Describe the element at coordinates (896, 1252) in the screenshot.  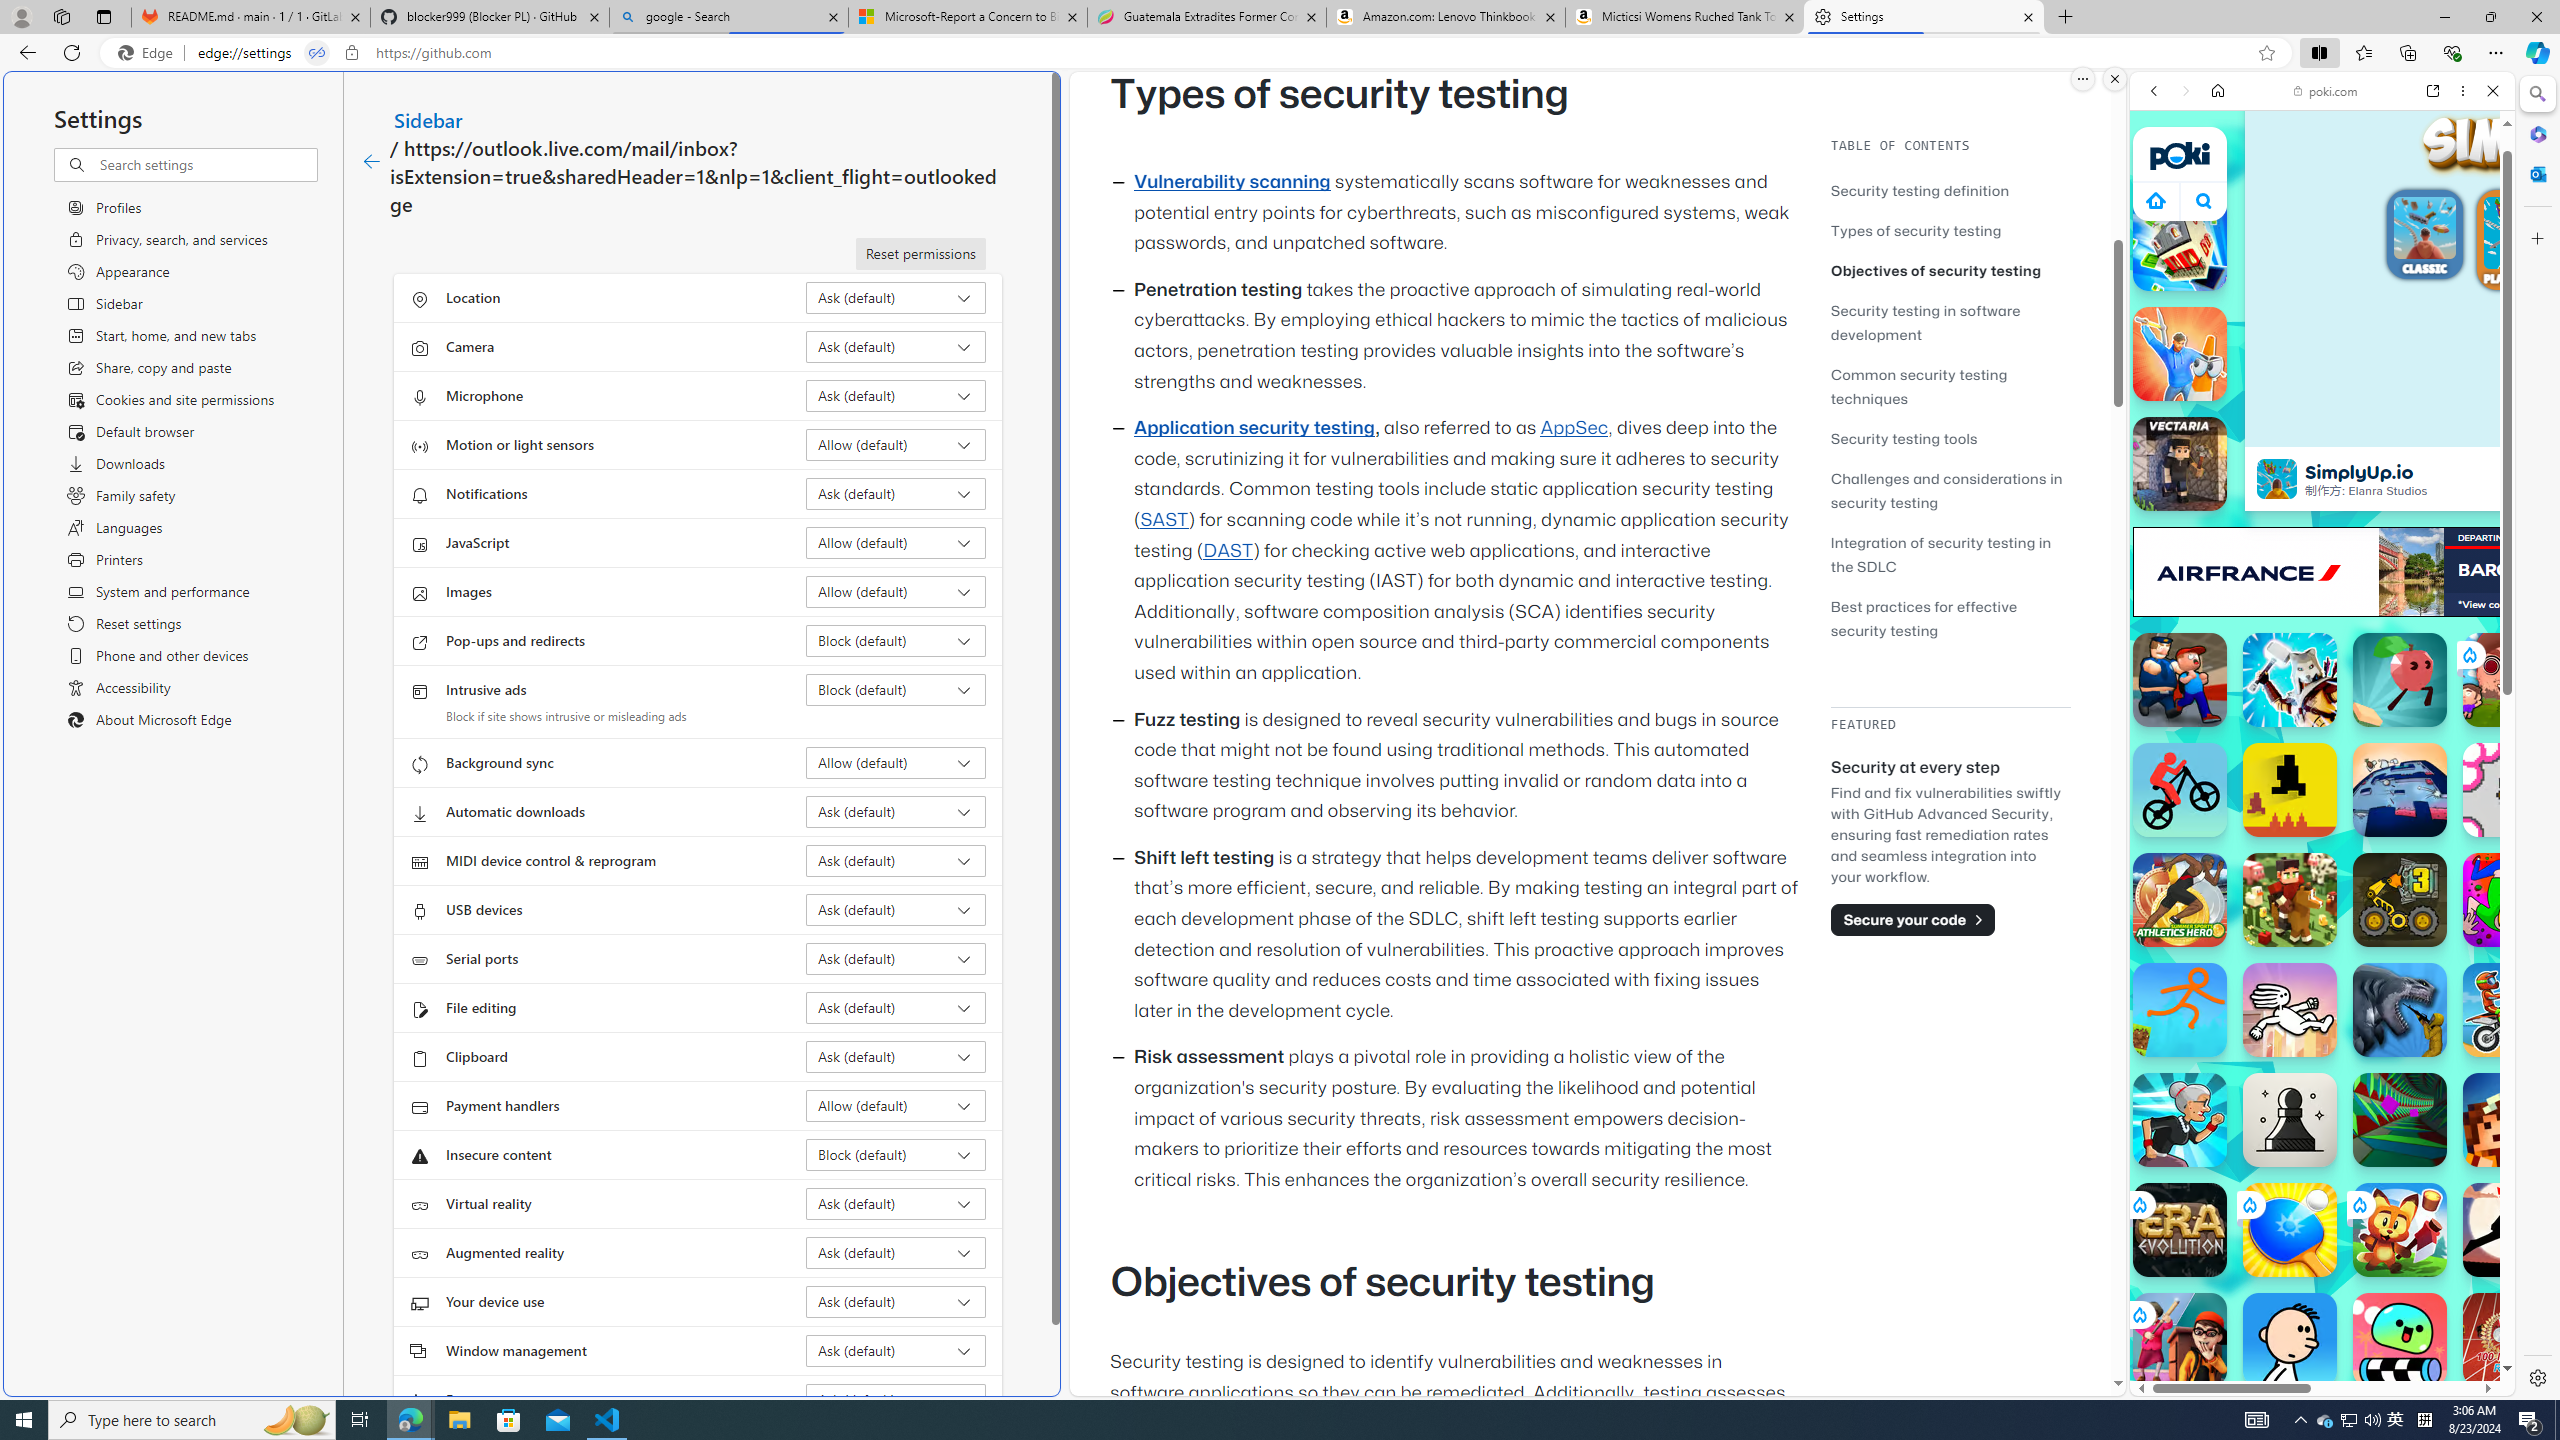
I see `Augmented reality Ask (default)` at that location.